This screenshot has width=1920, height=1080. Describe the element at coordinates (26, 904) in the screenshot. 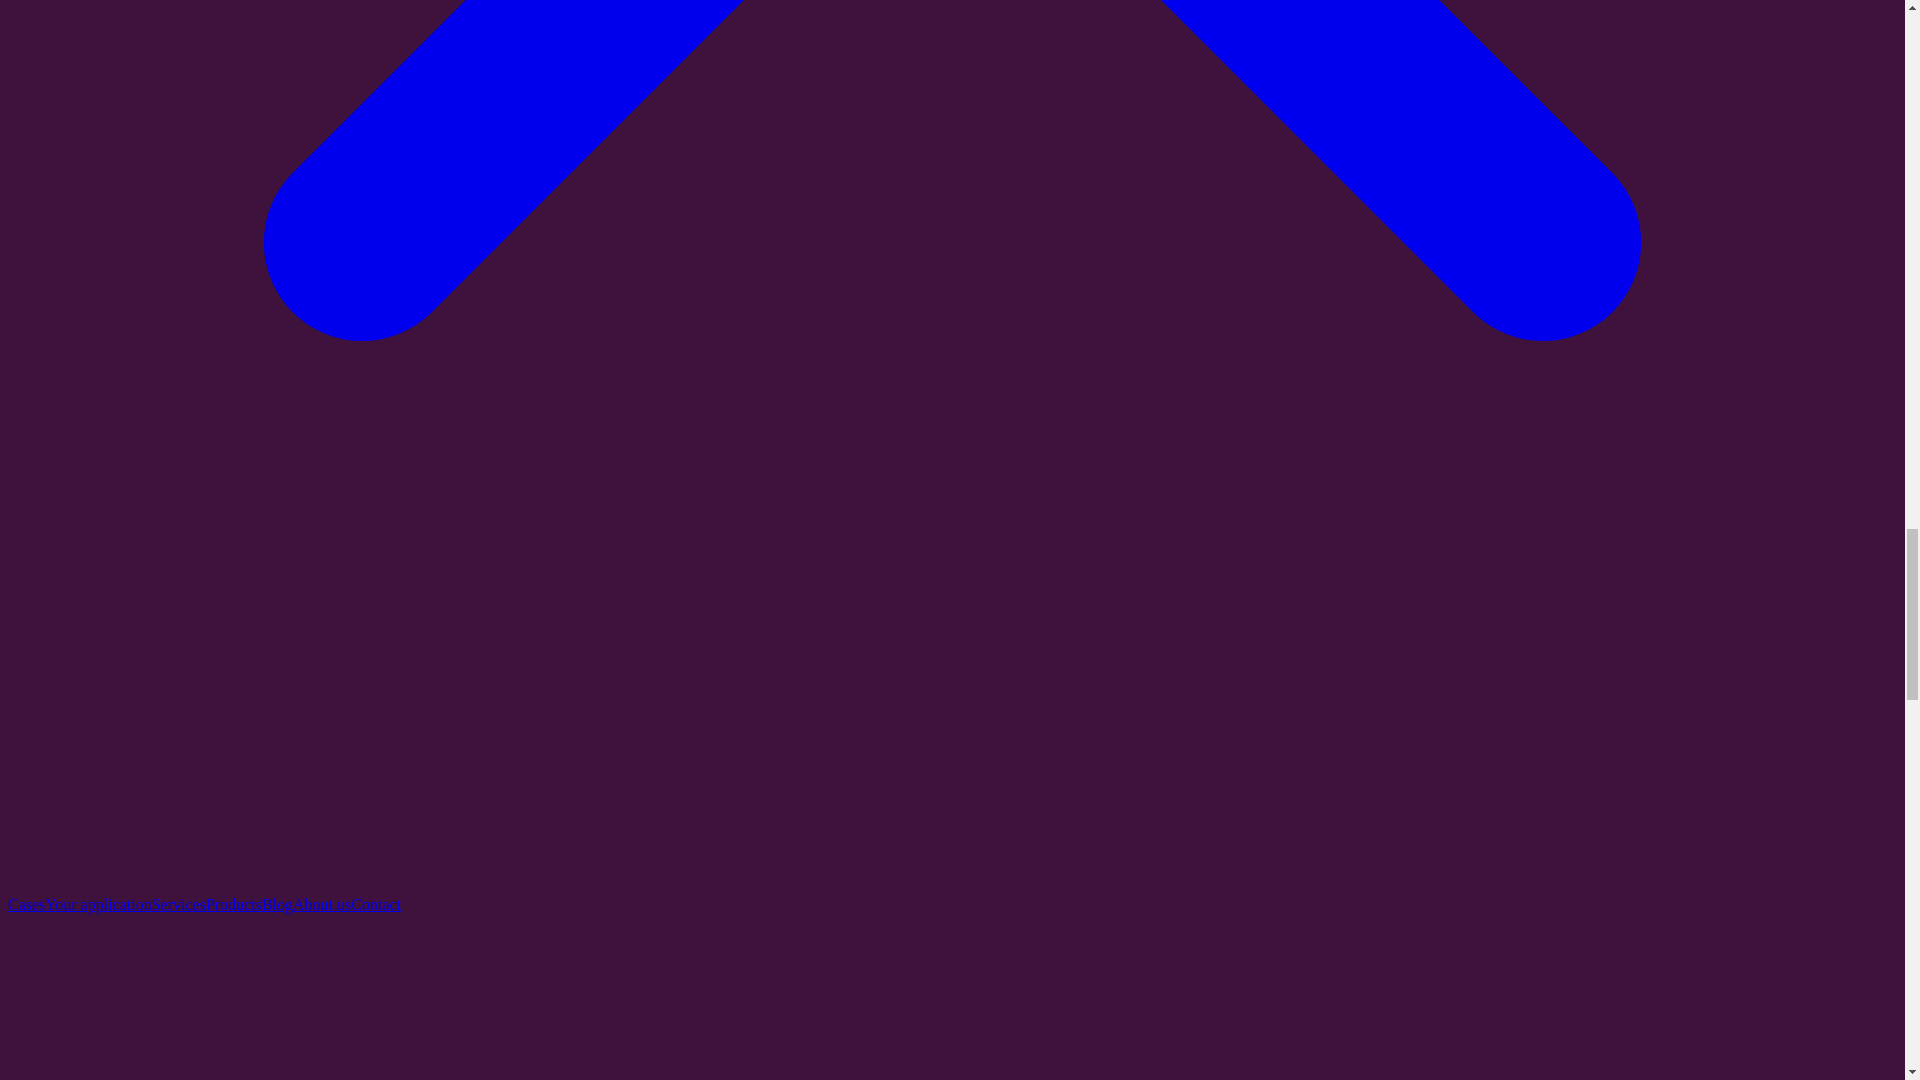

I see `Cases` at that location.